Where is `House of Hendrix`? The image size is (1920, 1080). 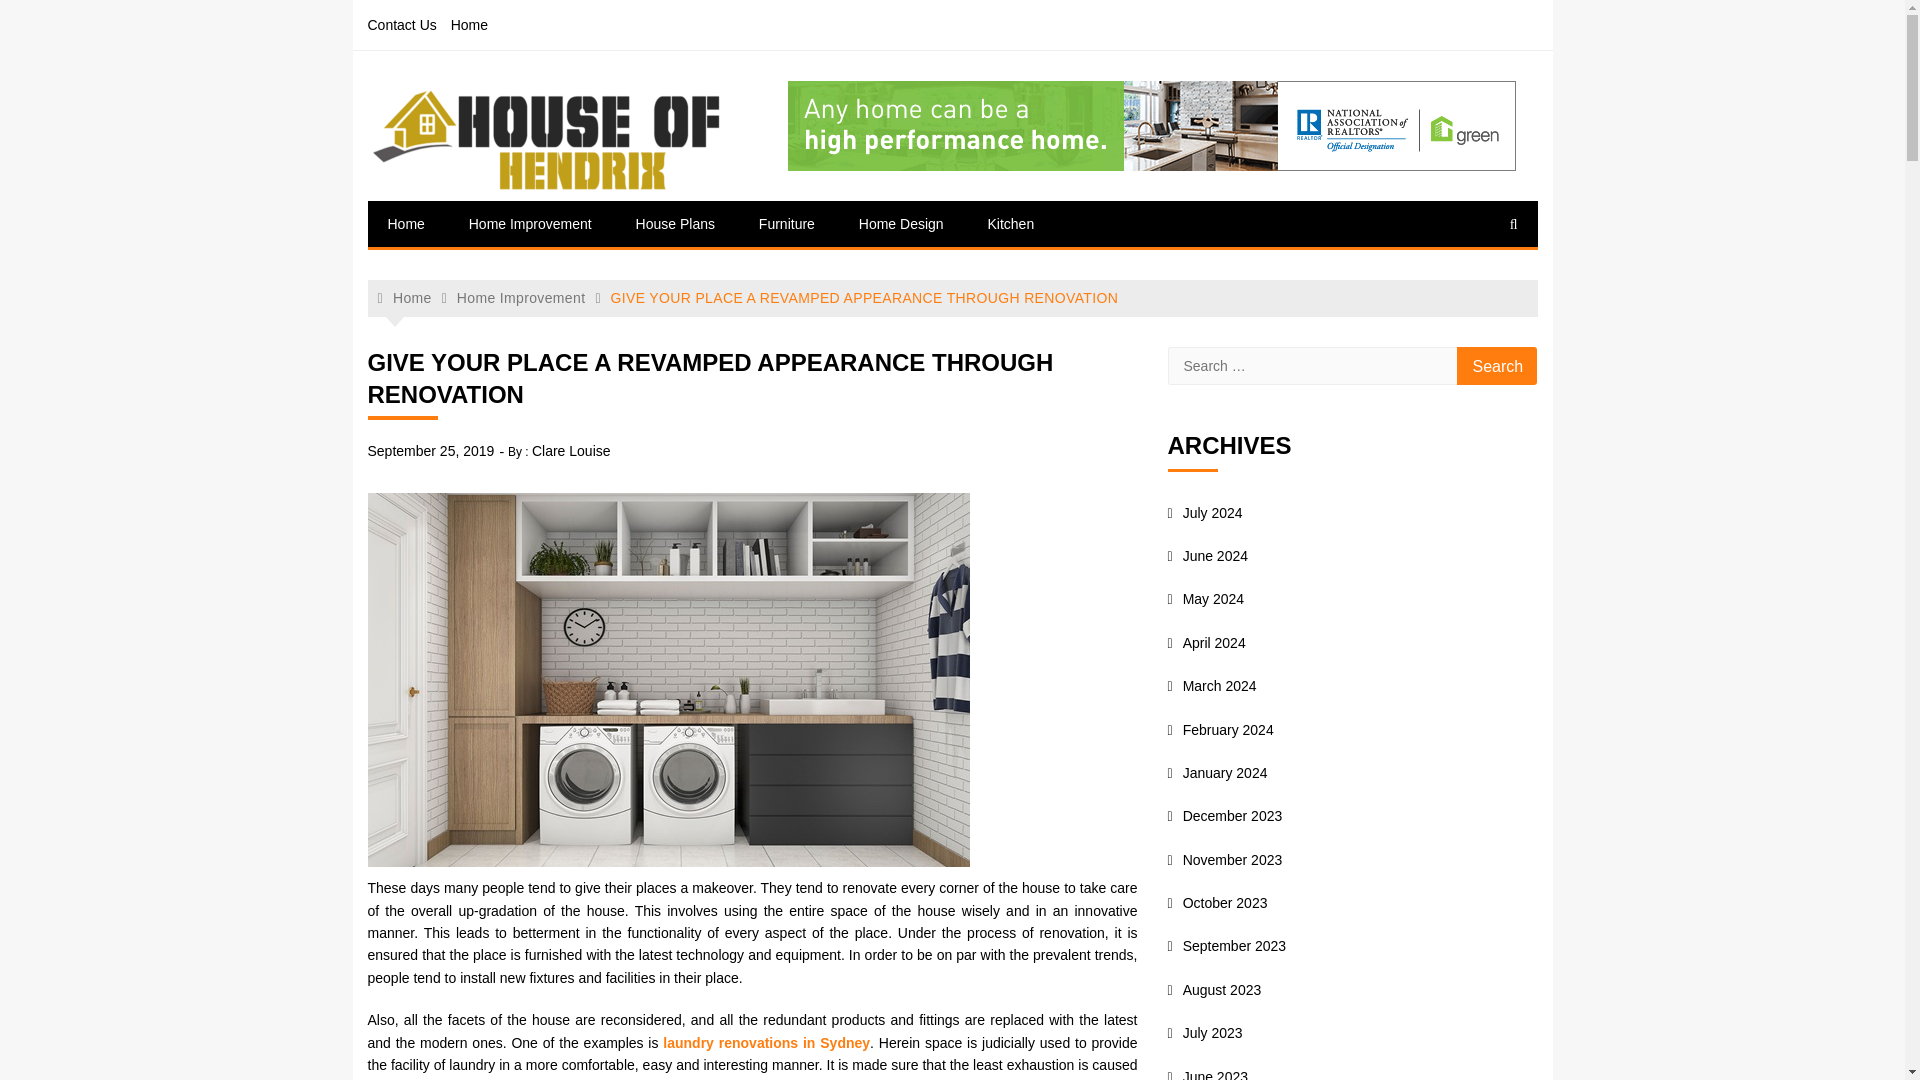 House of Hendrix is located at coordinates (506, 216).